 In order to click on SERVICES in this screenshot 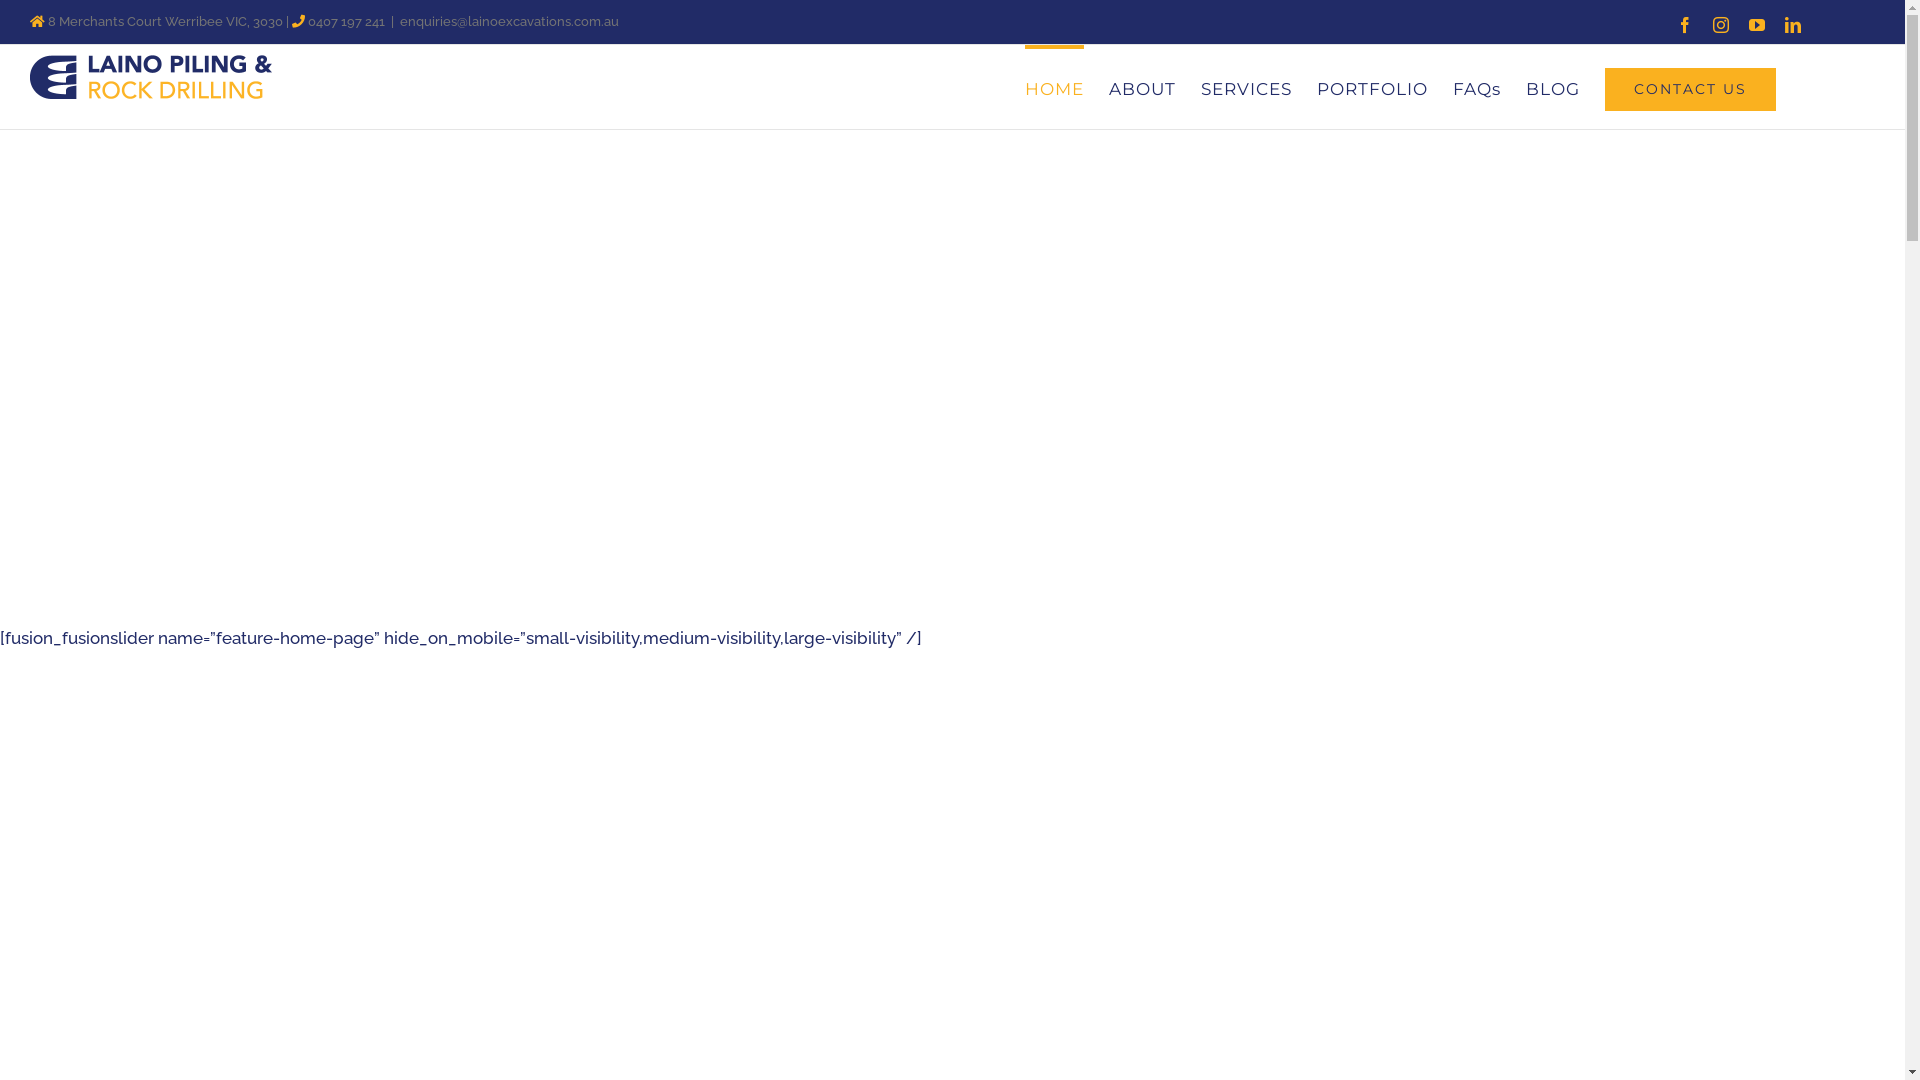, I will do `click(1246, 87)`.